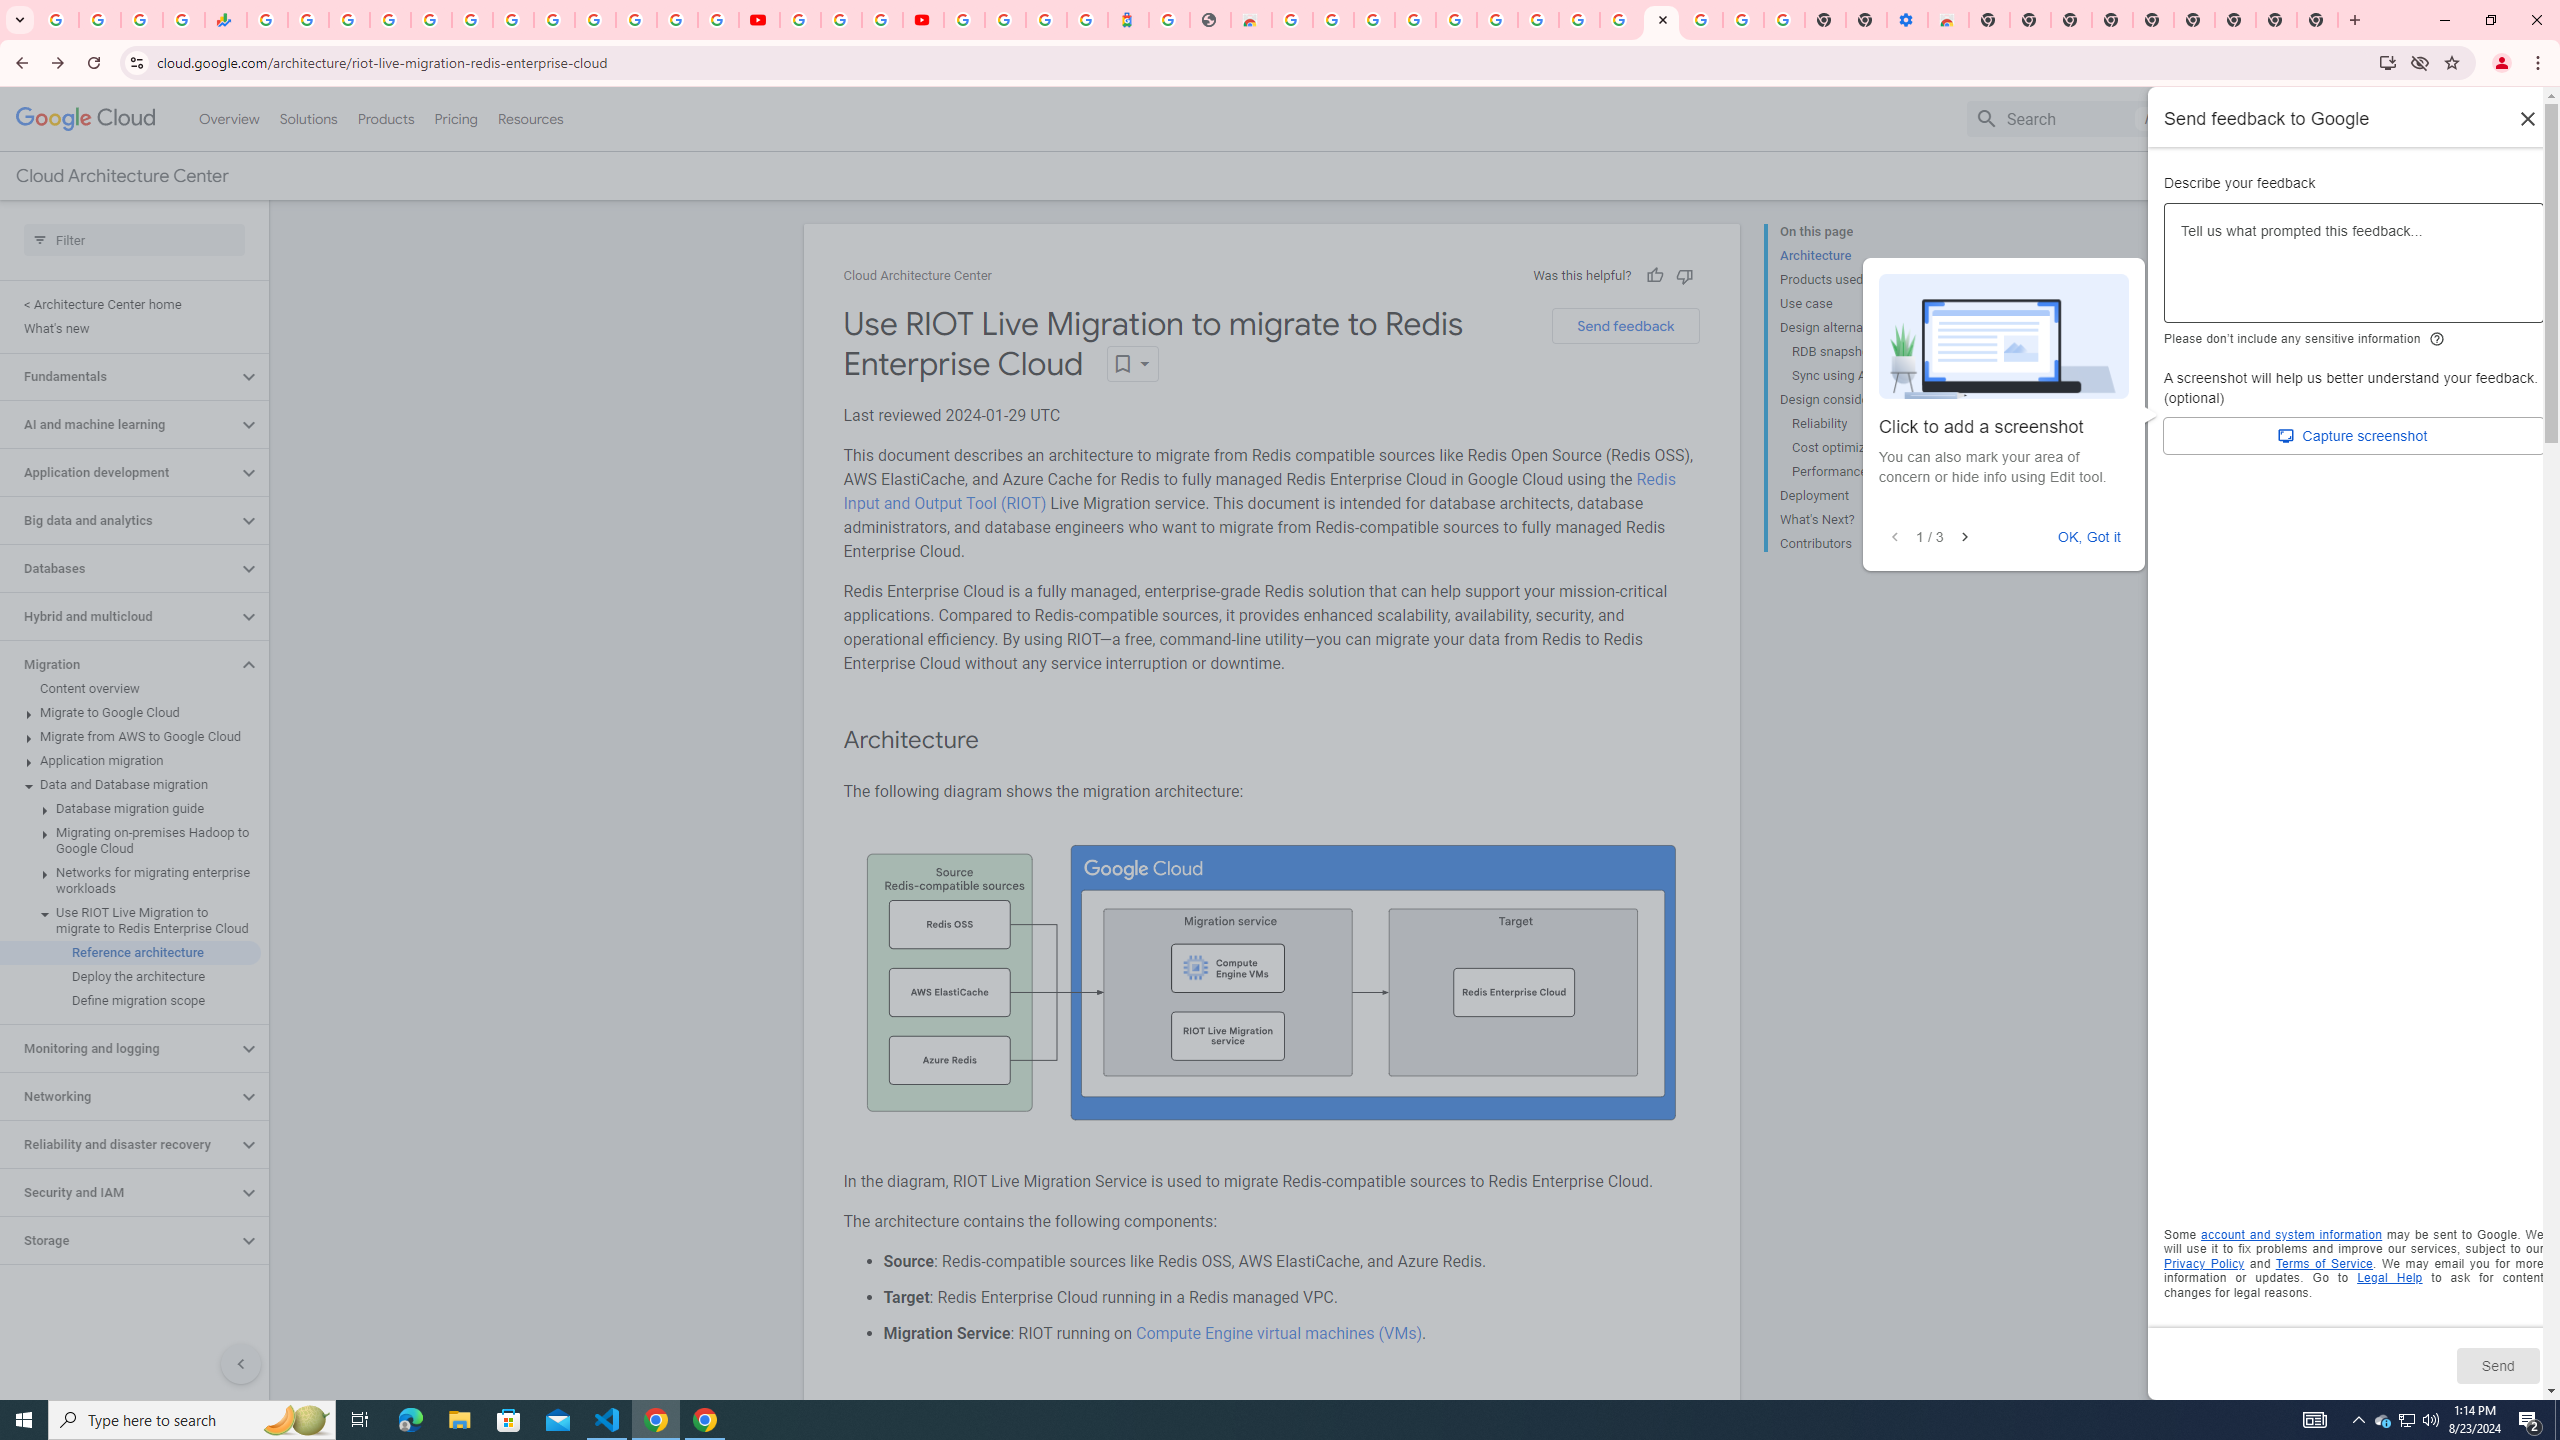 The image size is (2560, 1440). I want to click on Install Google Cloud, so click(2388, 62).